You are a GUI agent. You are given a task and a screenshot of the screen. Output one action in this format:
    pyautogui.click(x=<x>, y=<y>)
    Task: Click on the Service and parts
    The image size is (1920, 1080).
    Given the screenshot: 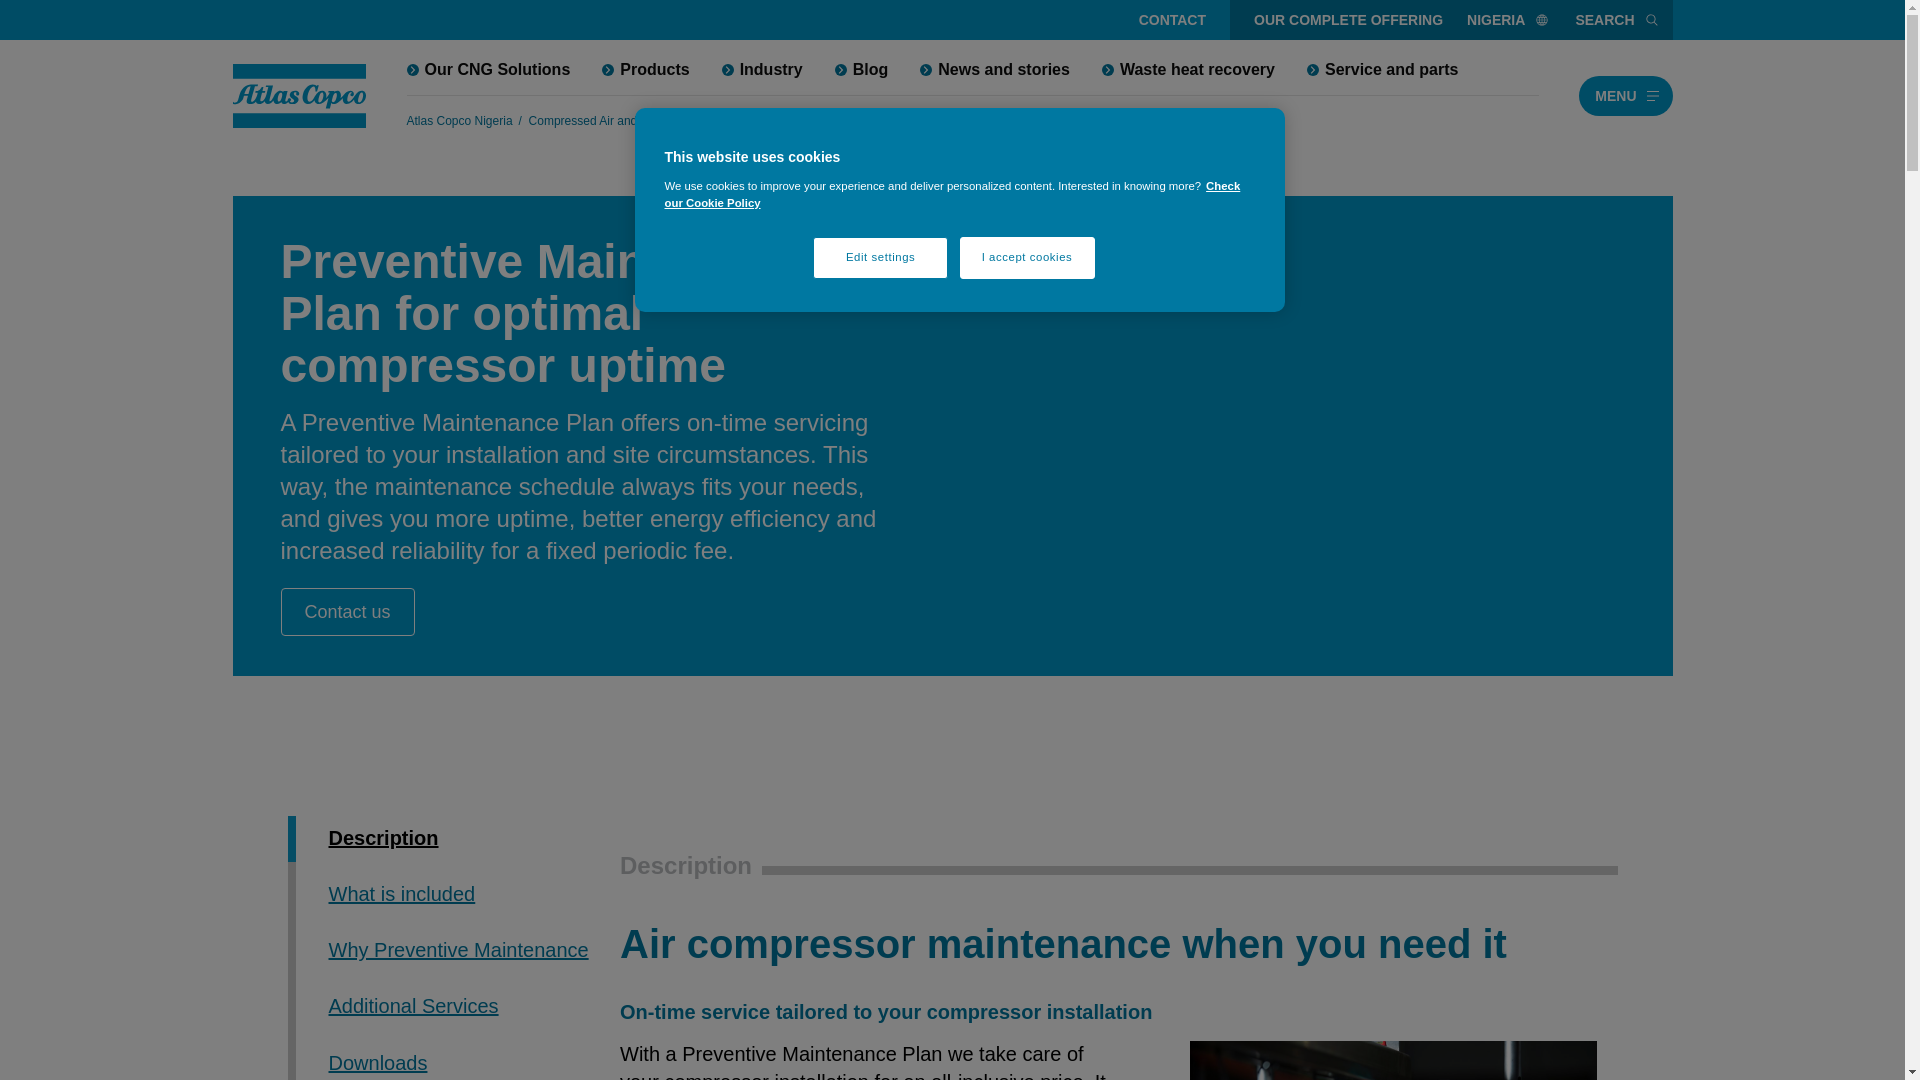 What is the action you would take?
    pyautogui.click(x=1382, y=69)
    